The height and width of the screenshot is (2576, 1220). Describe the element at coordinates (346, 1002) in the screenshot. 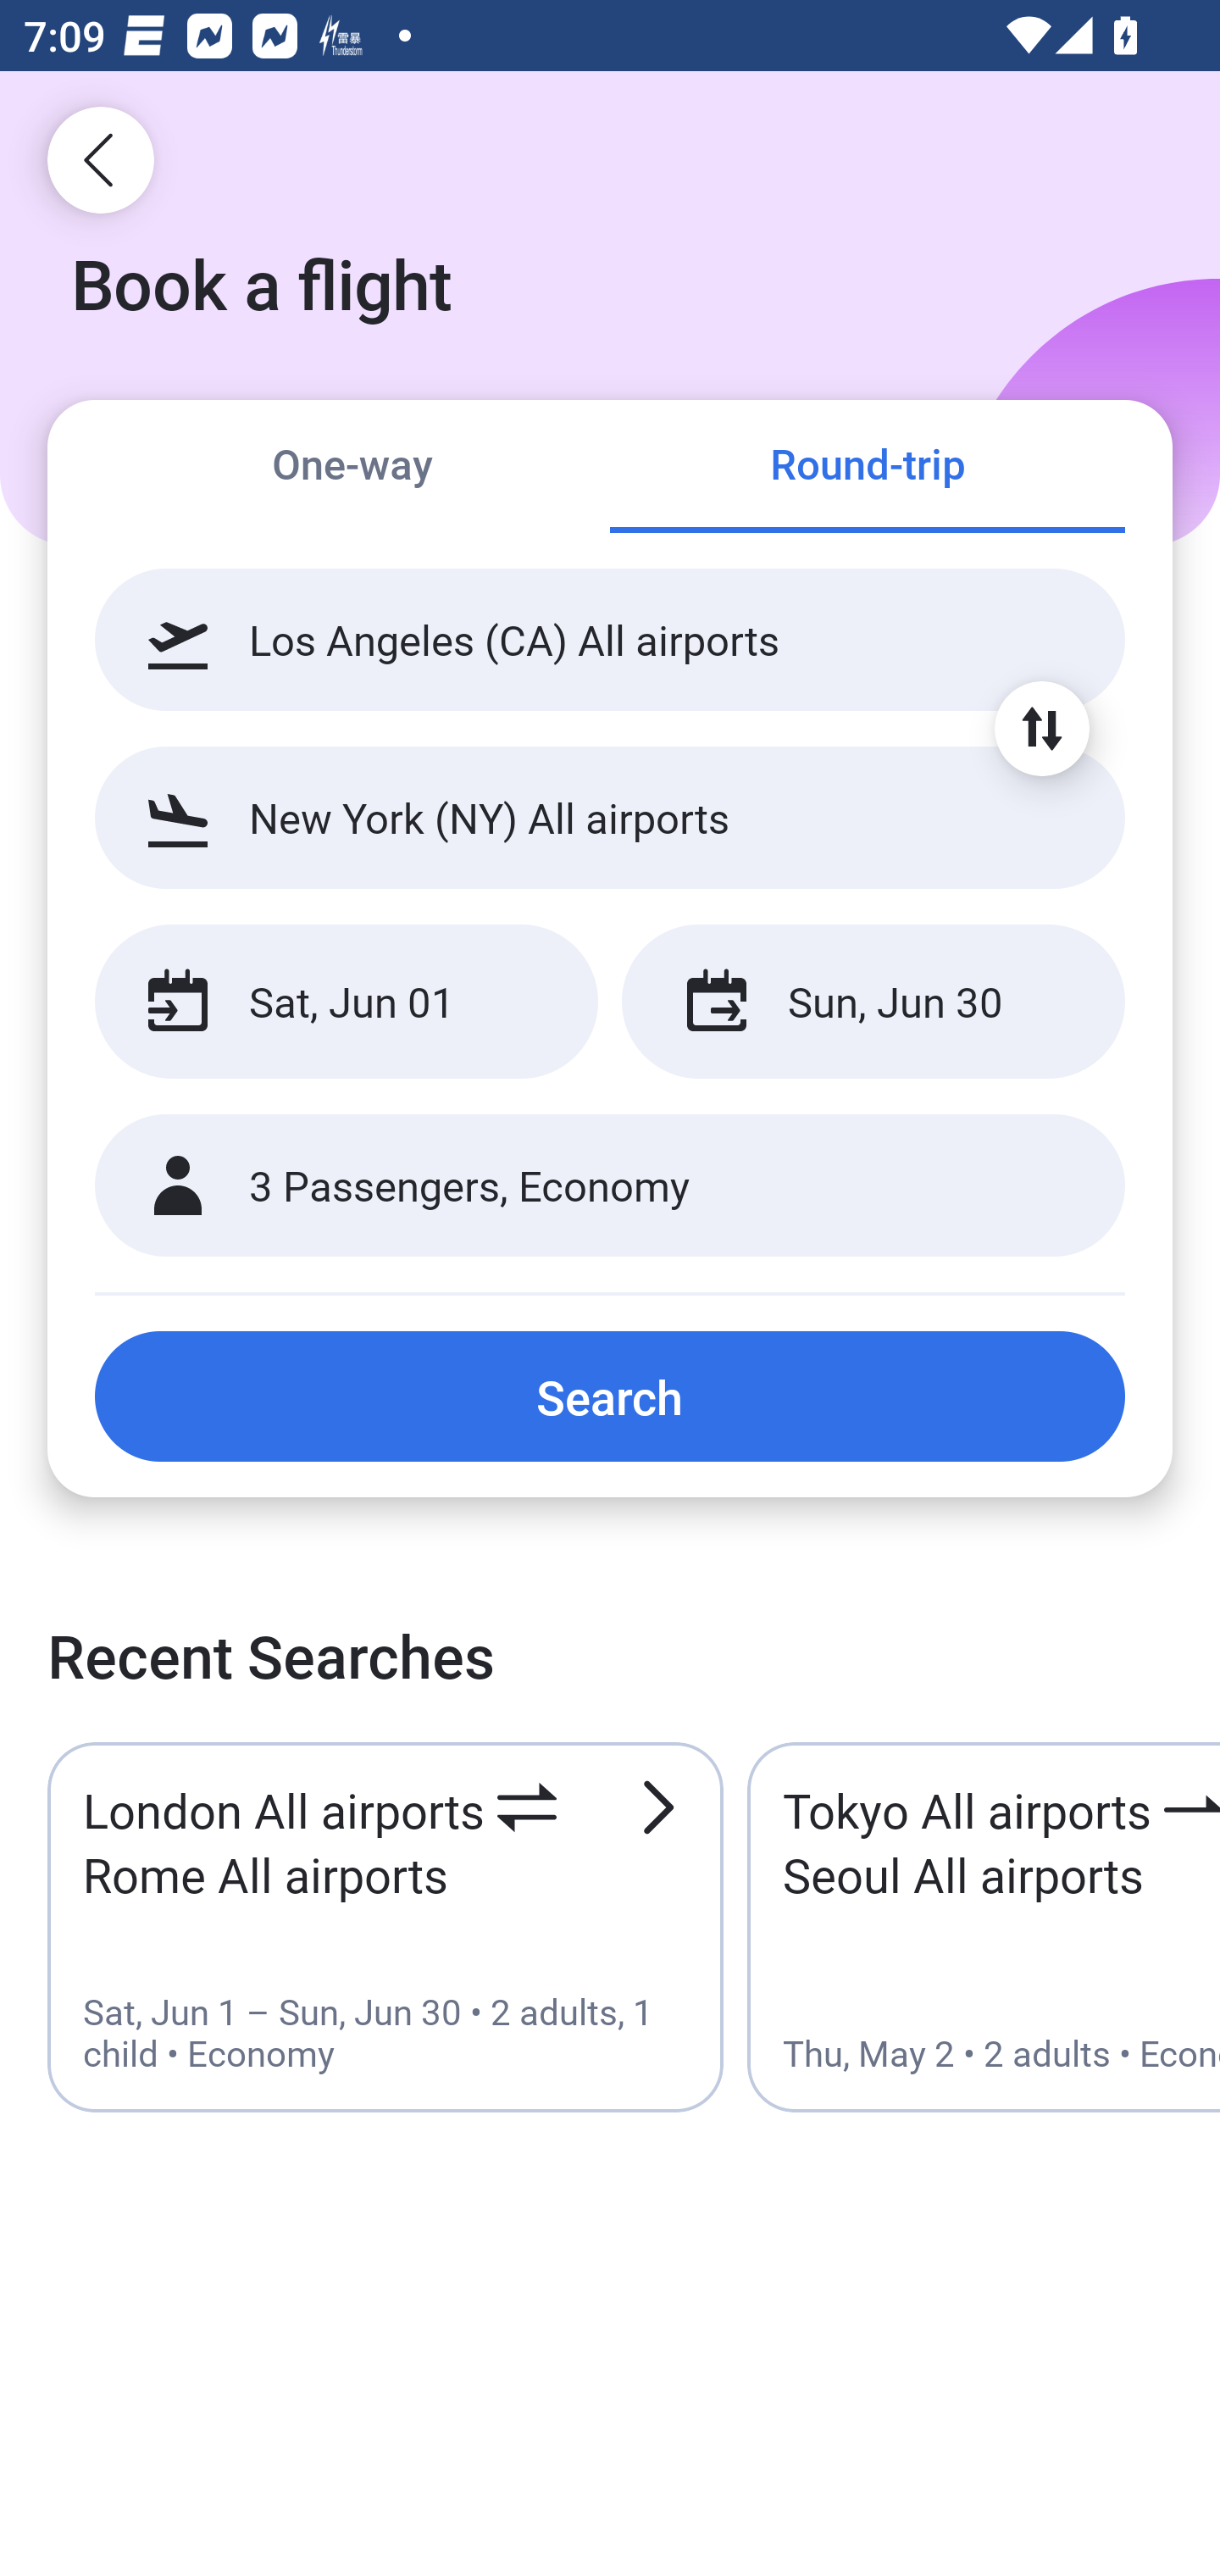

I see `Sat, Jun 01` at that location.